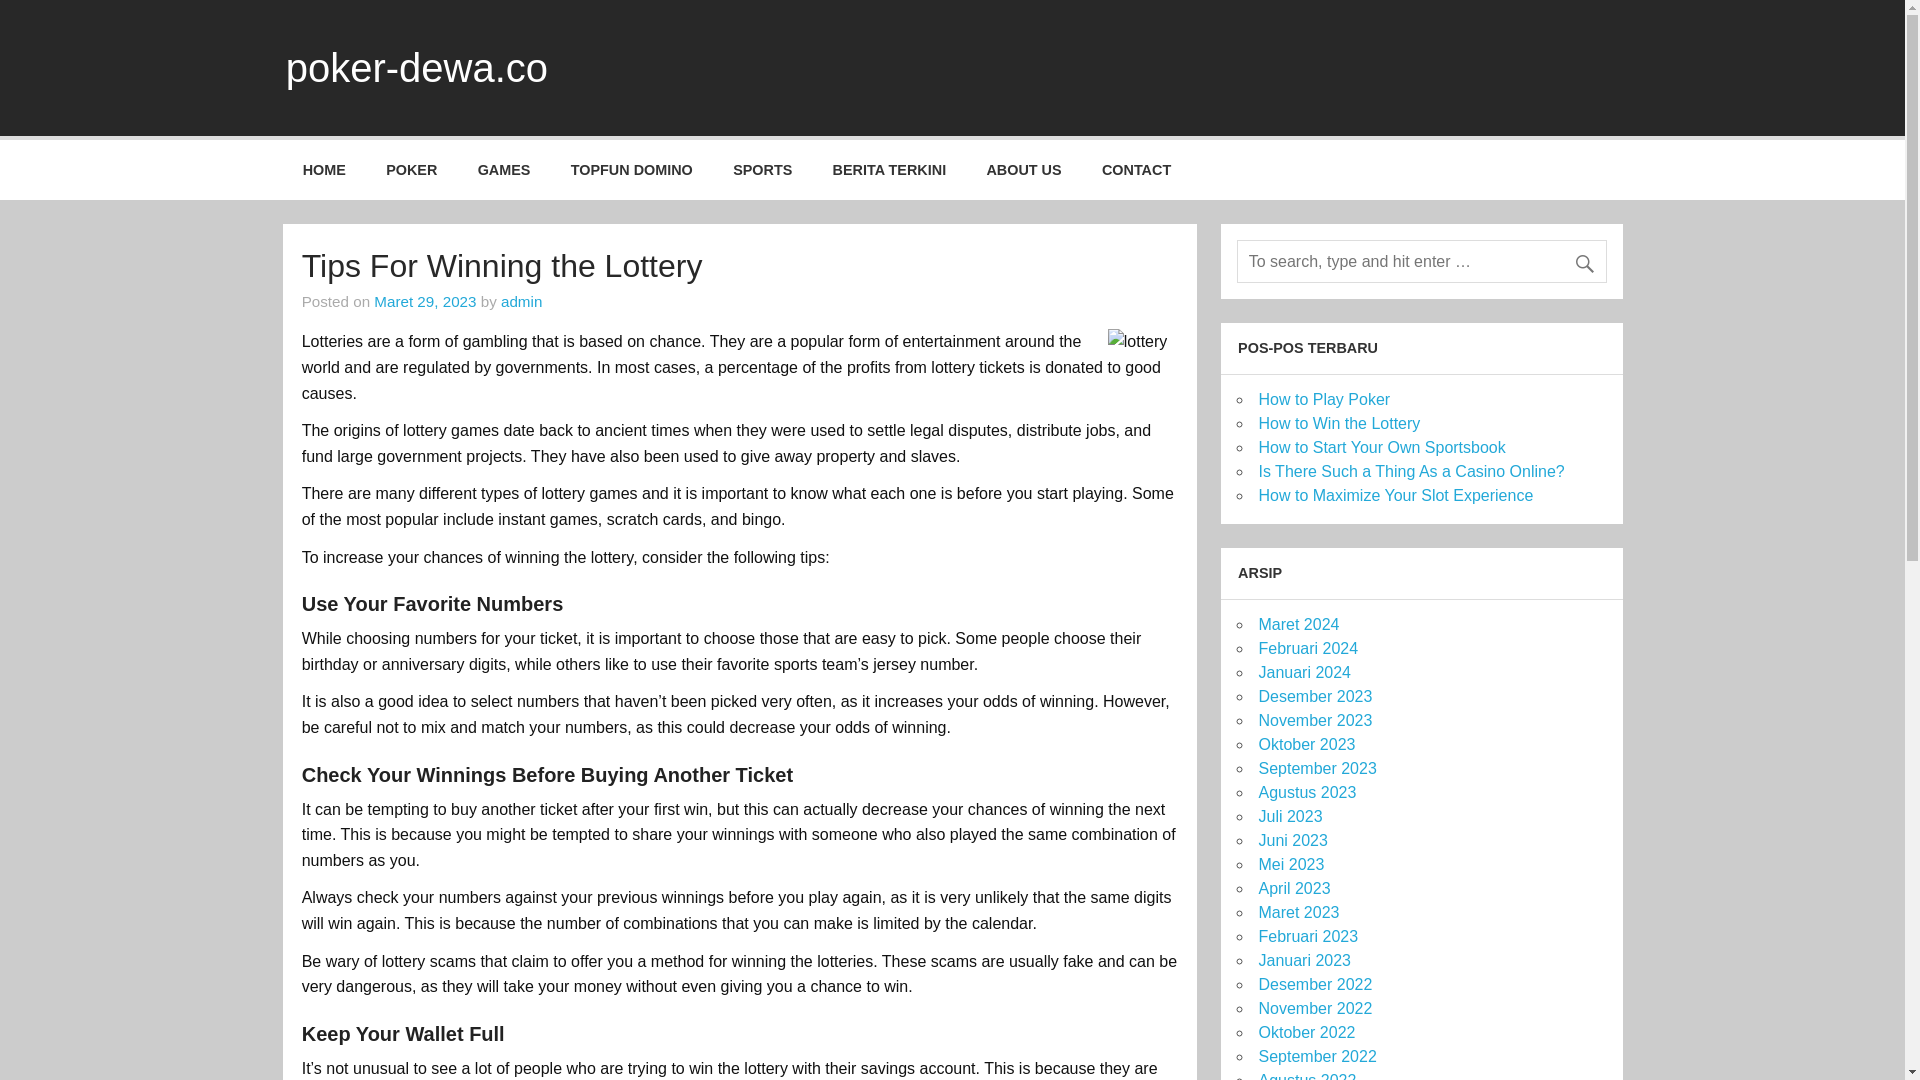 This screenshot has height=1080, width=1920. I want to click on How to Play Poker, so click(1324, 399).